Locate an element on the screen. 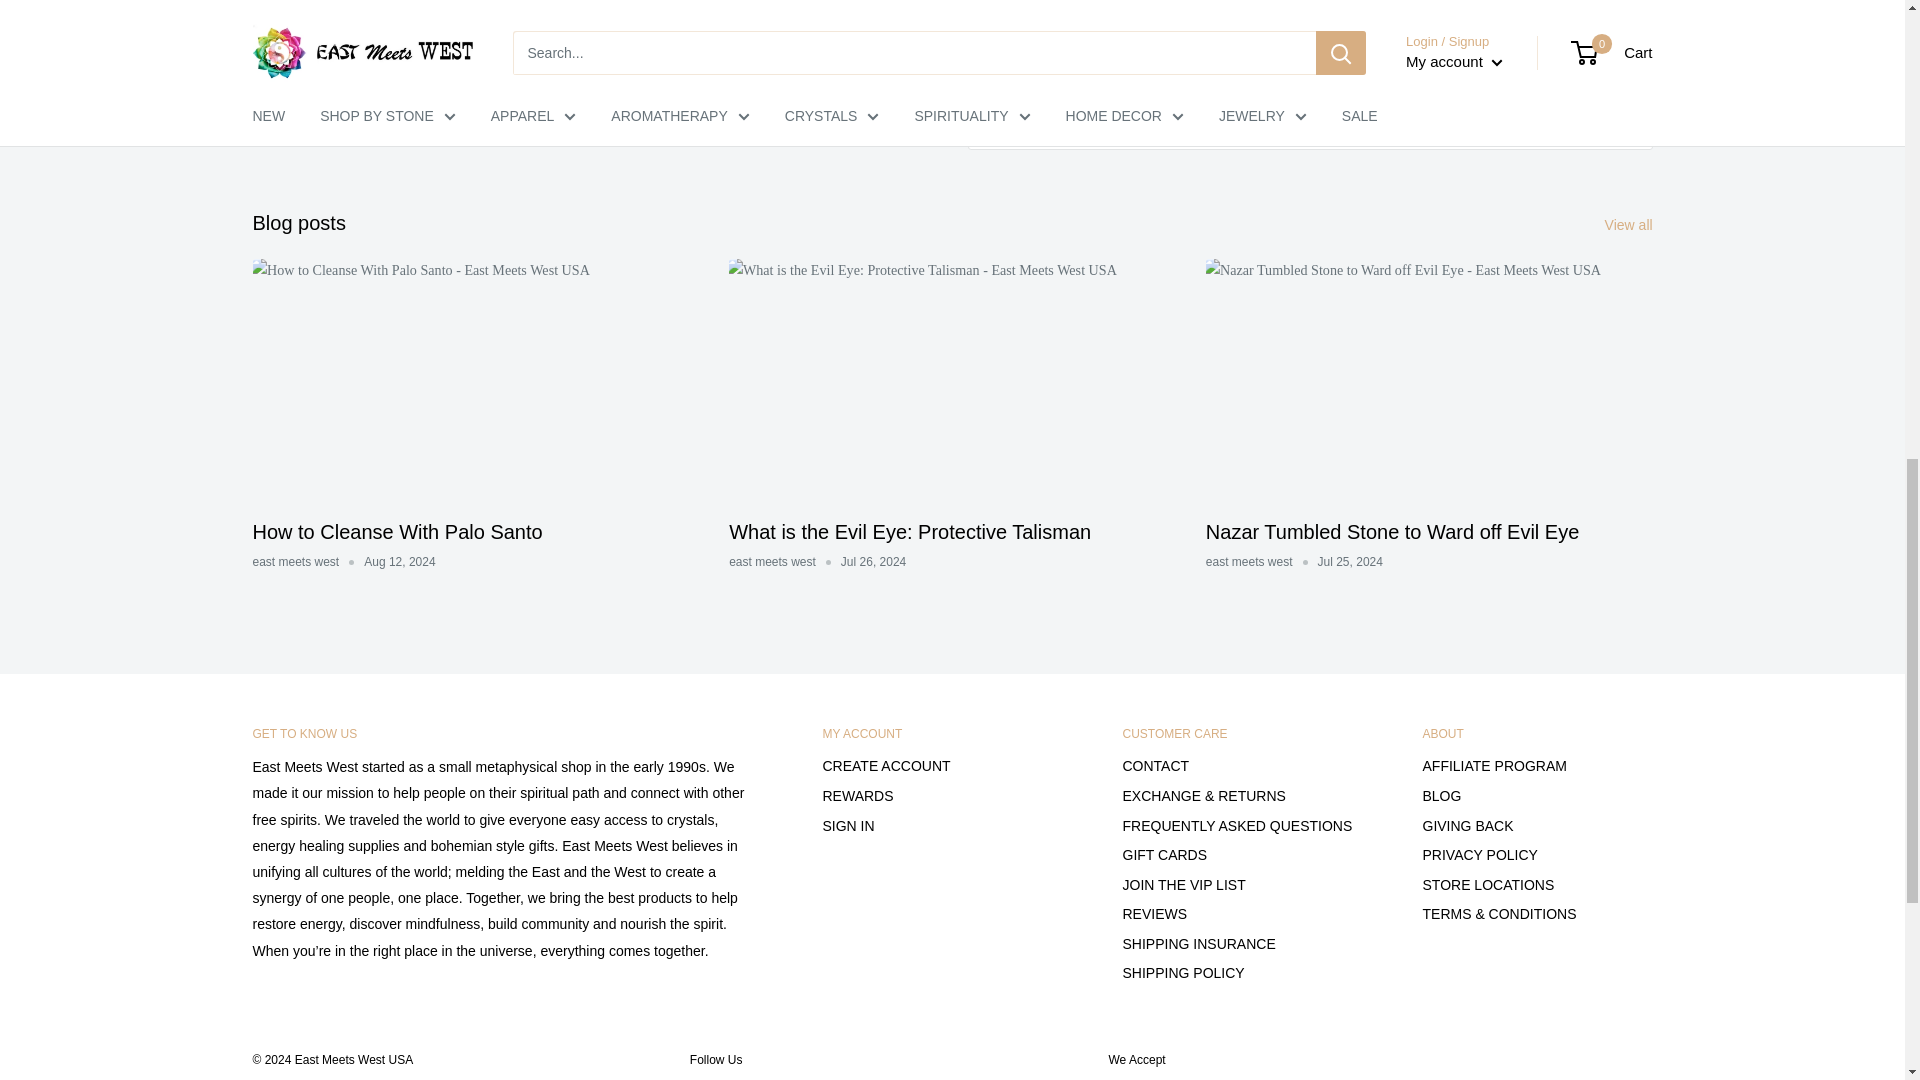 Image resolution: width=1920 pixels, height=1080 pixels. Add to wishlist is located at coordinates (1309, 93).